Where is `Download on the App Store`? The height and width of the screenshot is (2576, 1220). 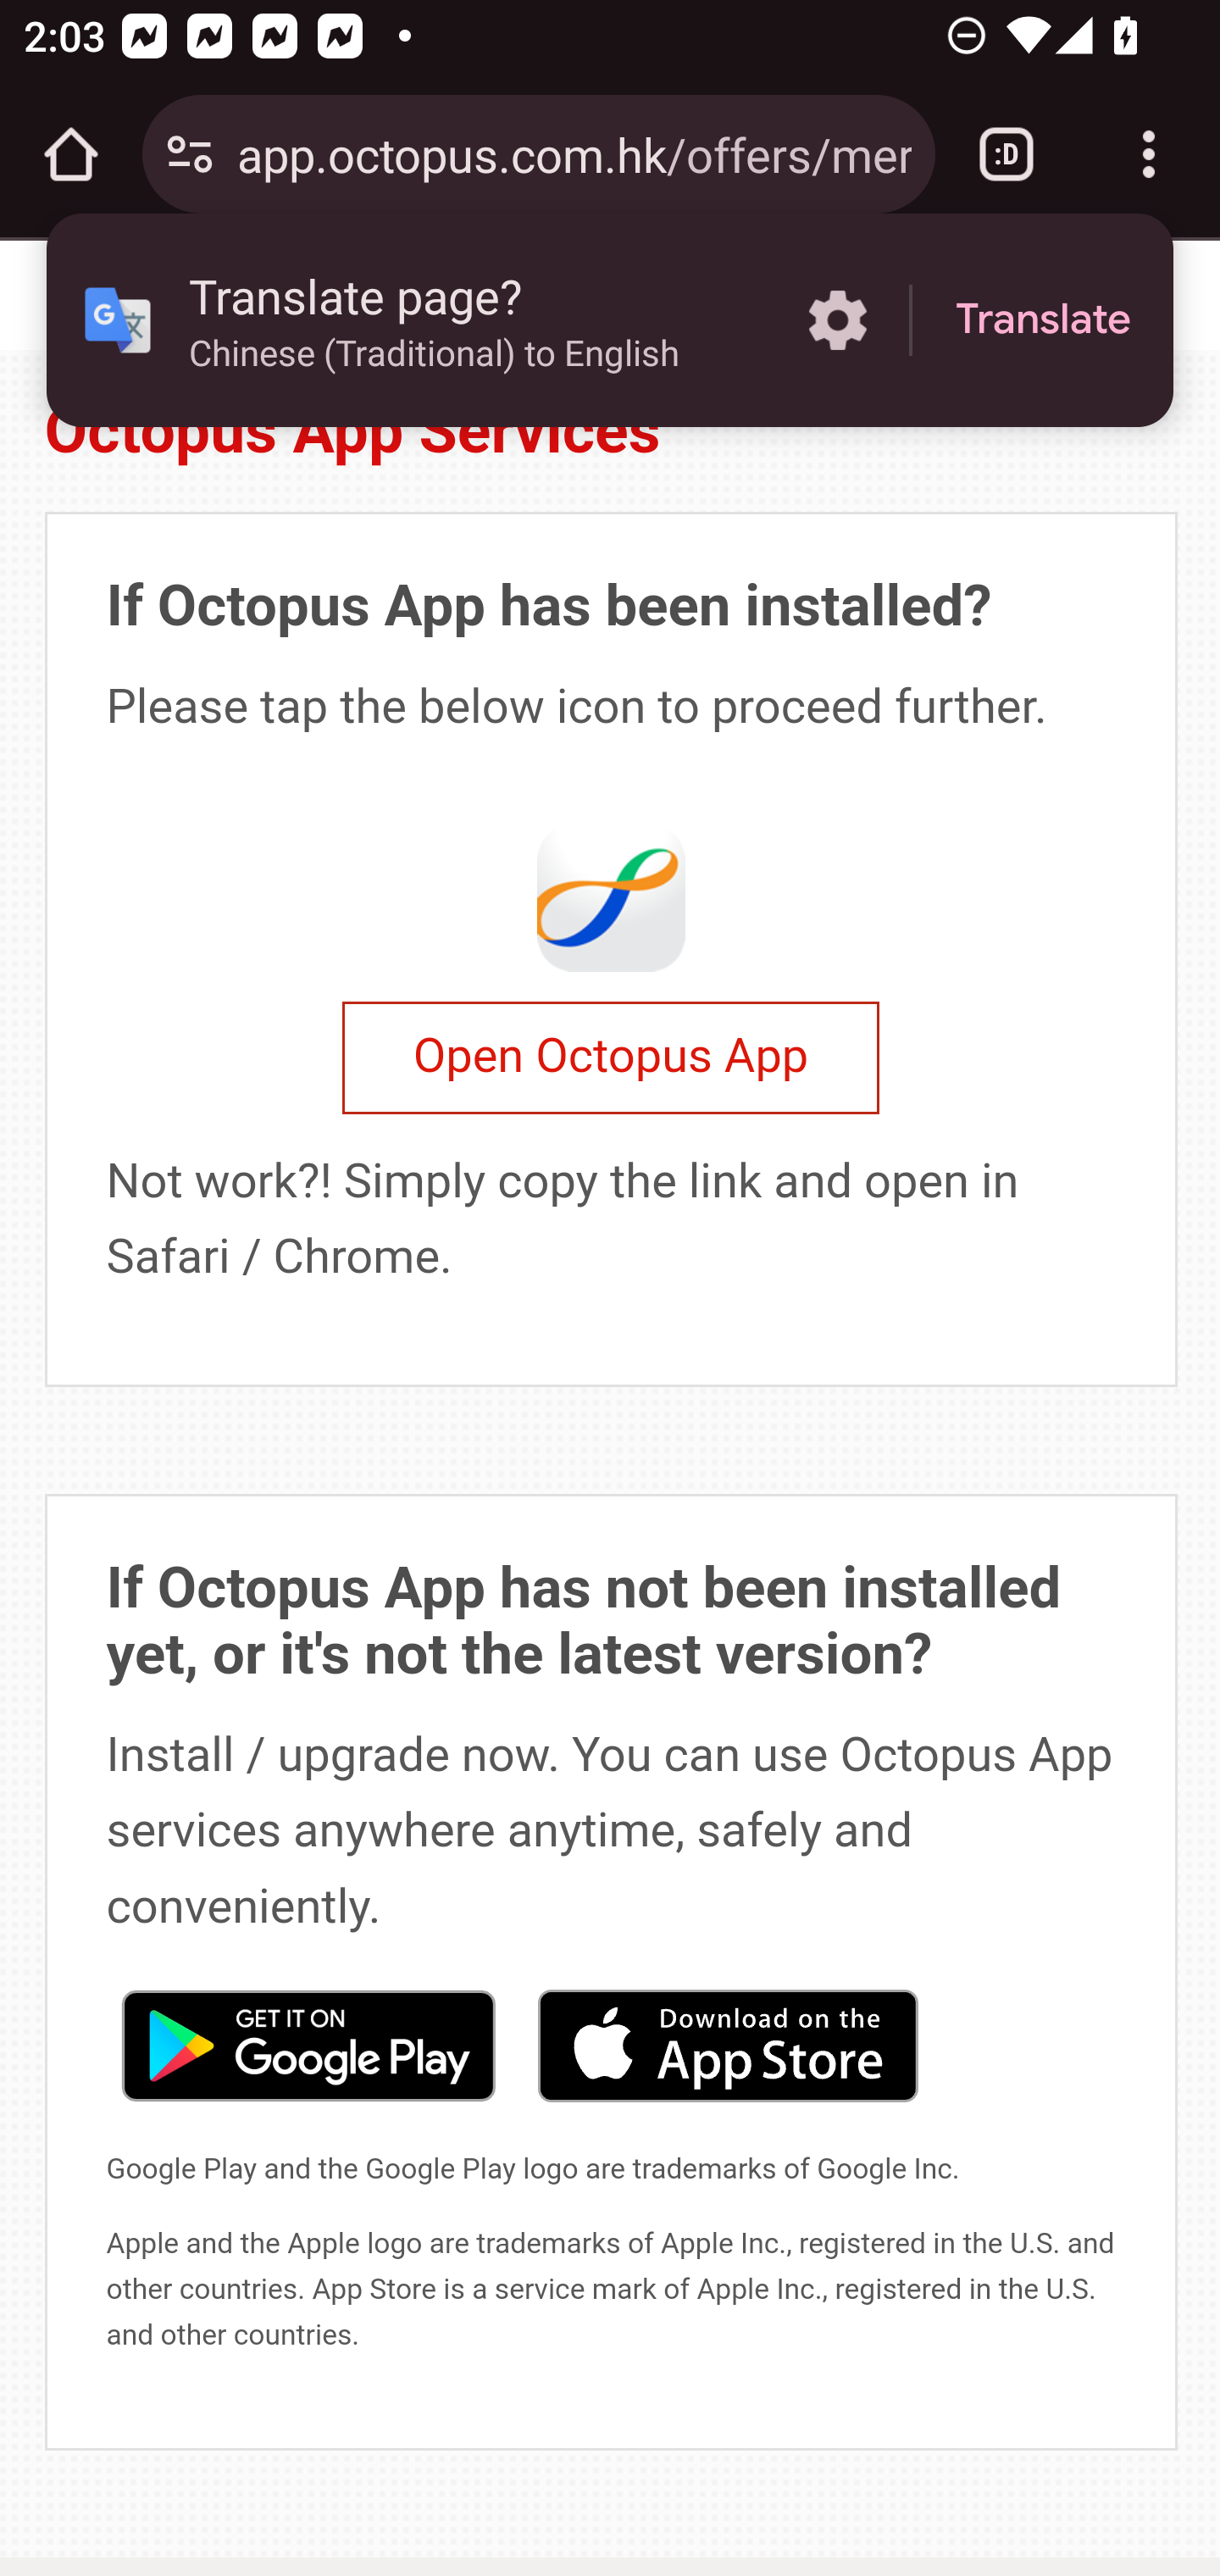 Download on the App Store is located at coordinates (727, 2042).